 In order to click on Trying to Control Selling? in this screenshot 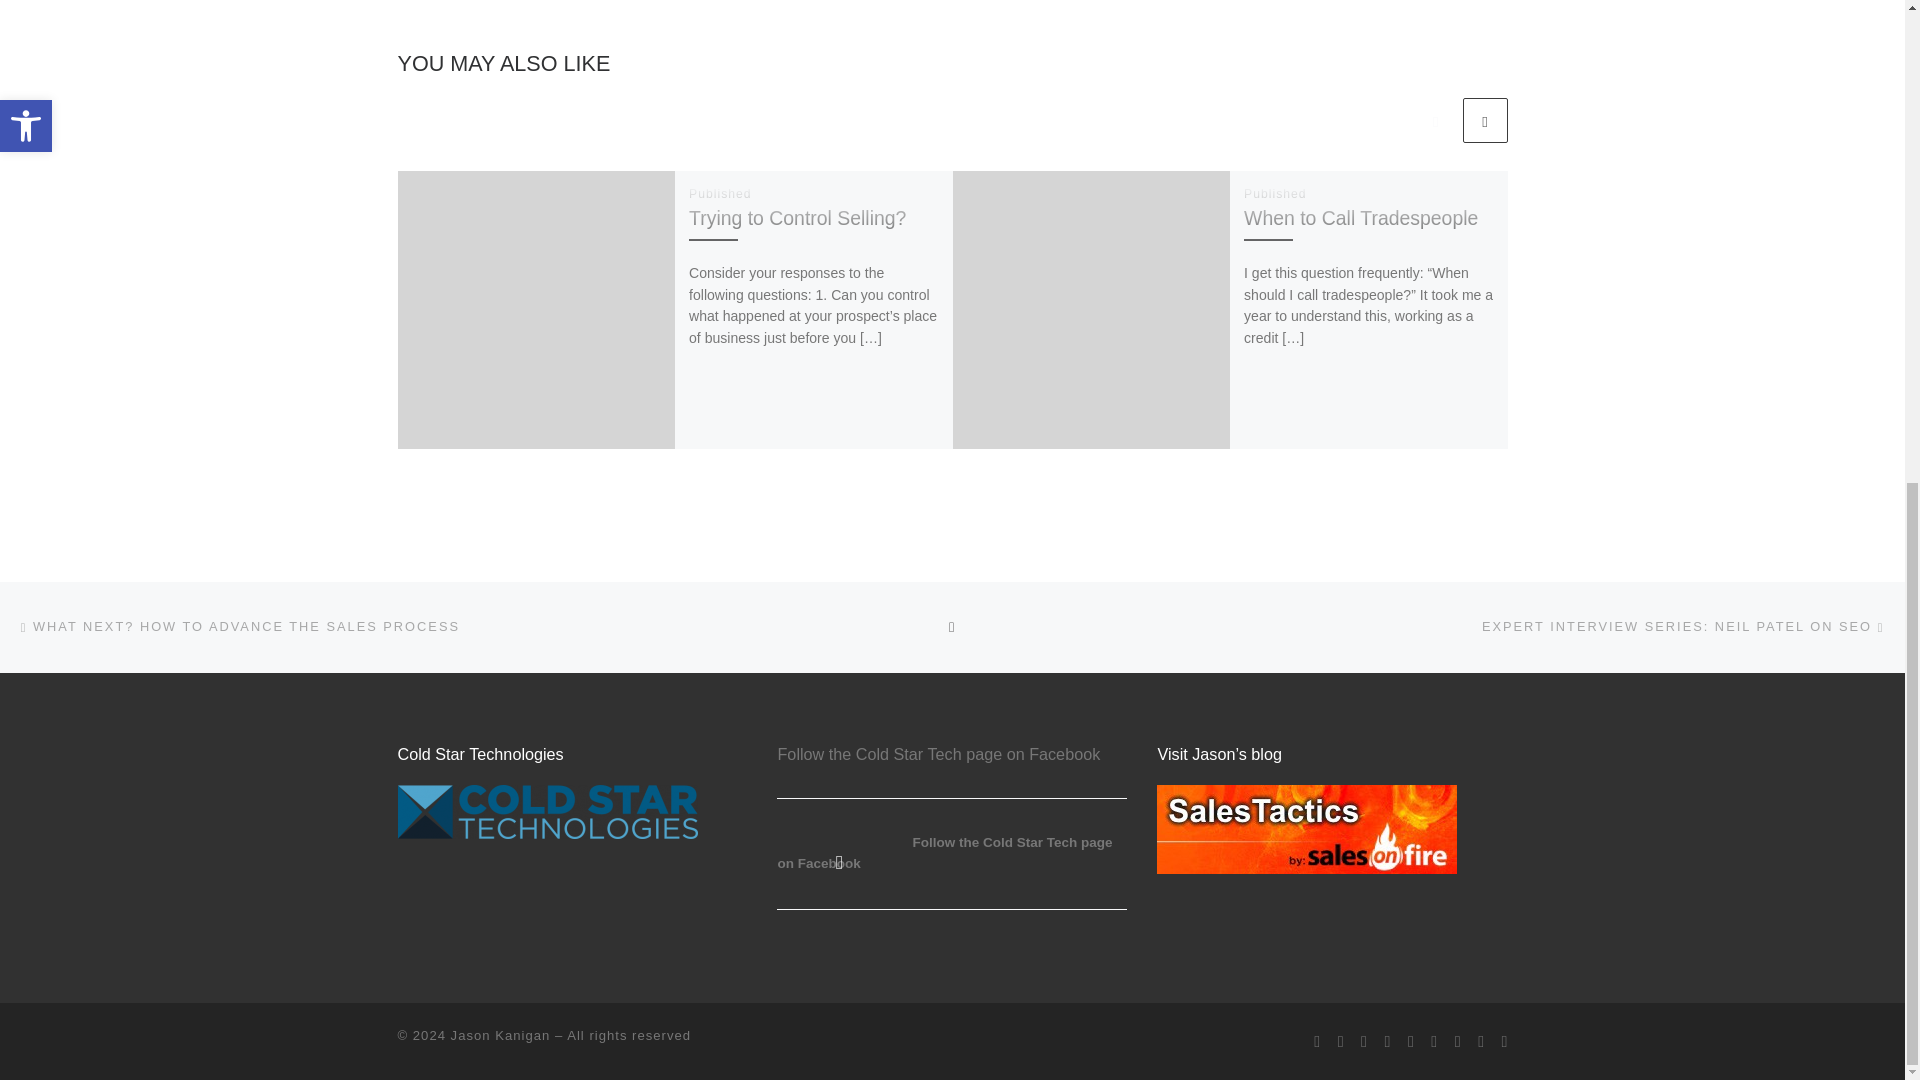, I will do `click(798, 218)`.